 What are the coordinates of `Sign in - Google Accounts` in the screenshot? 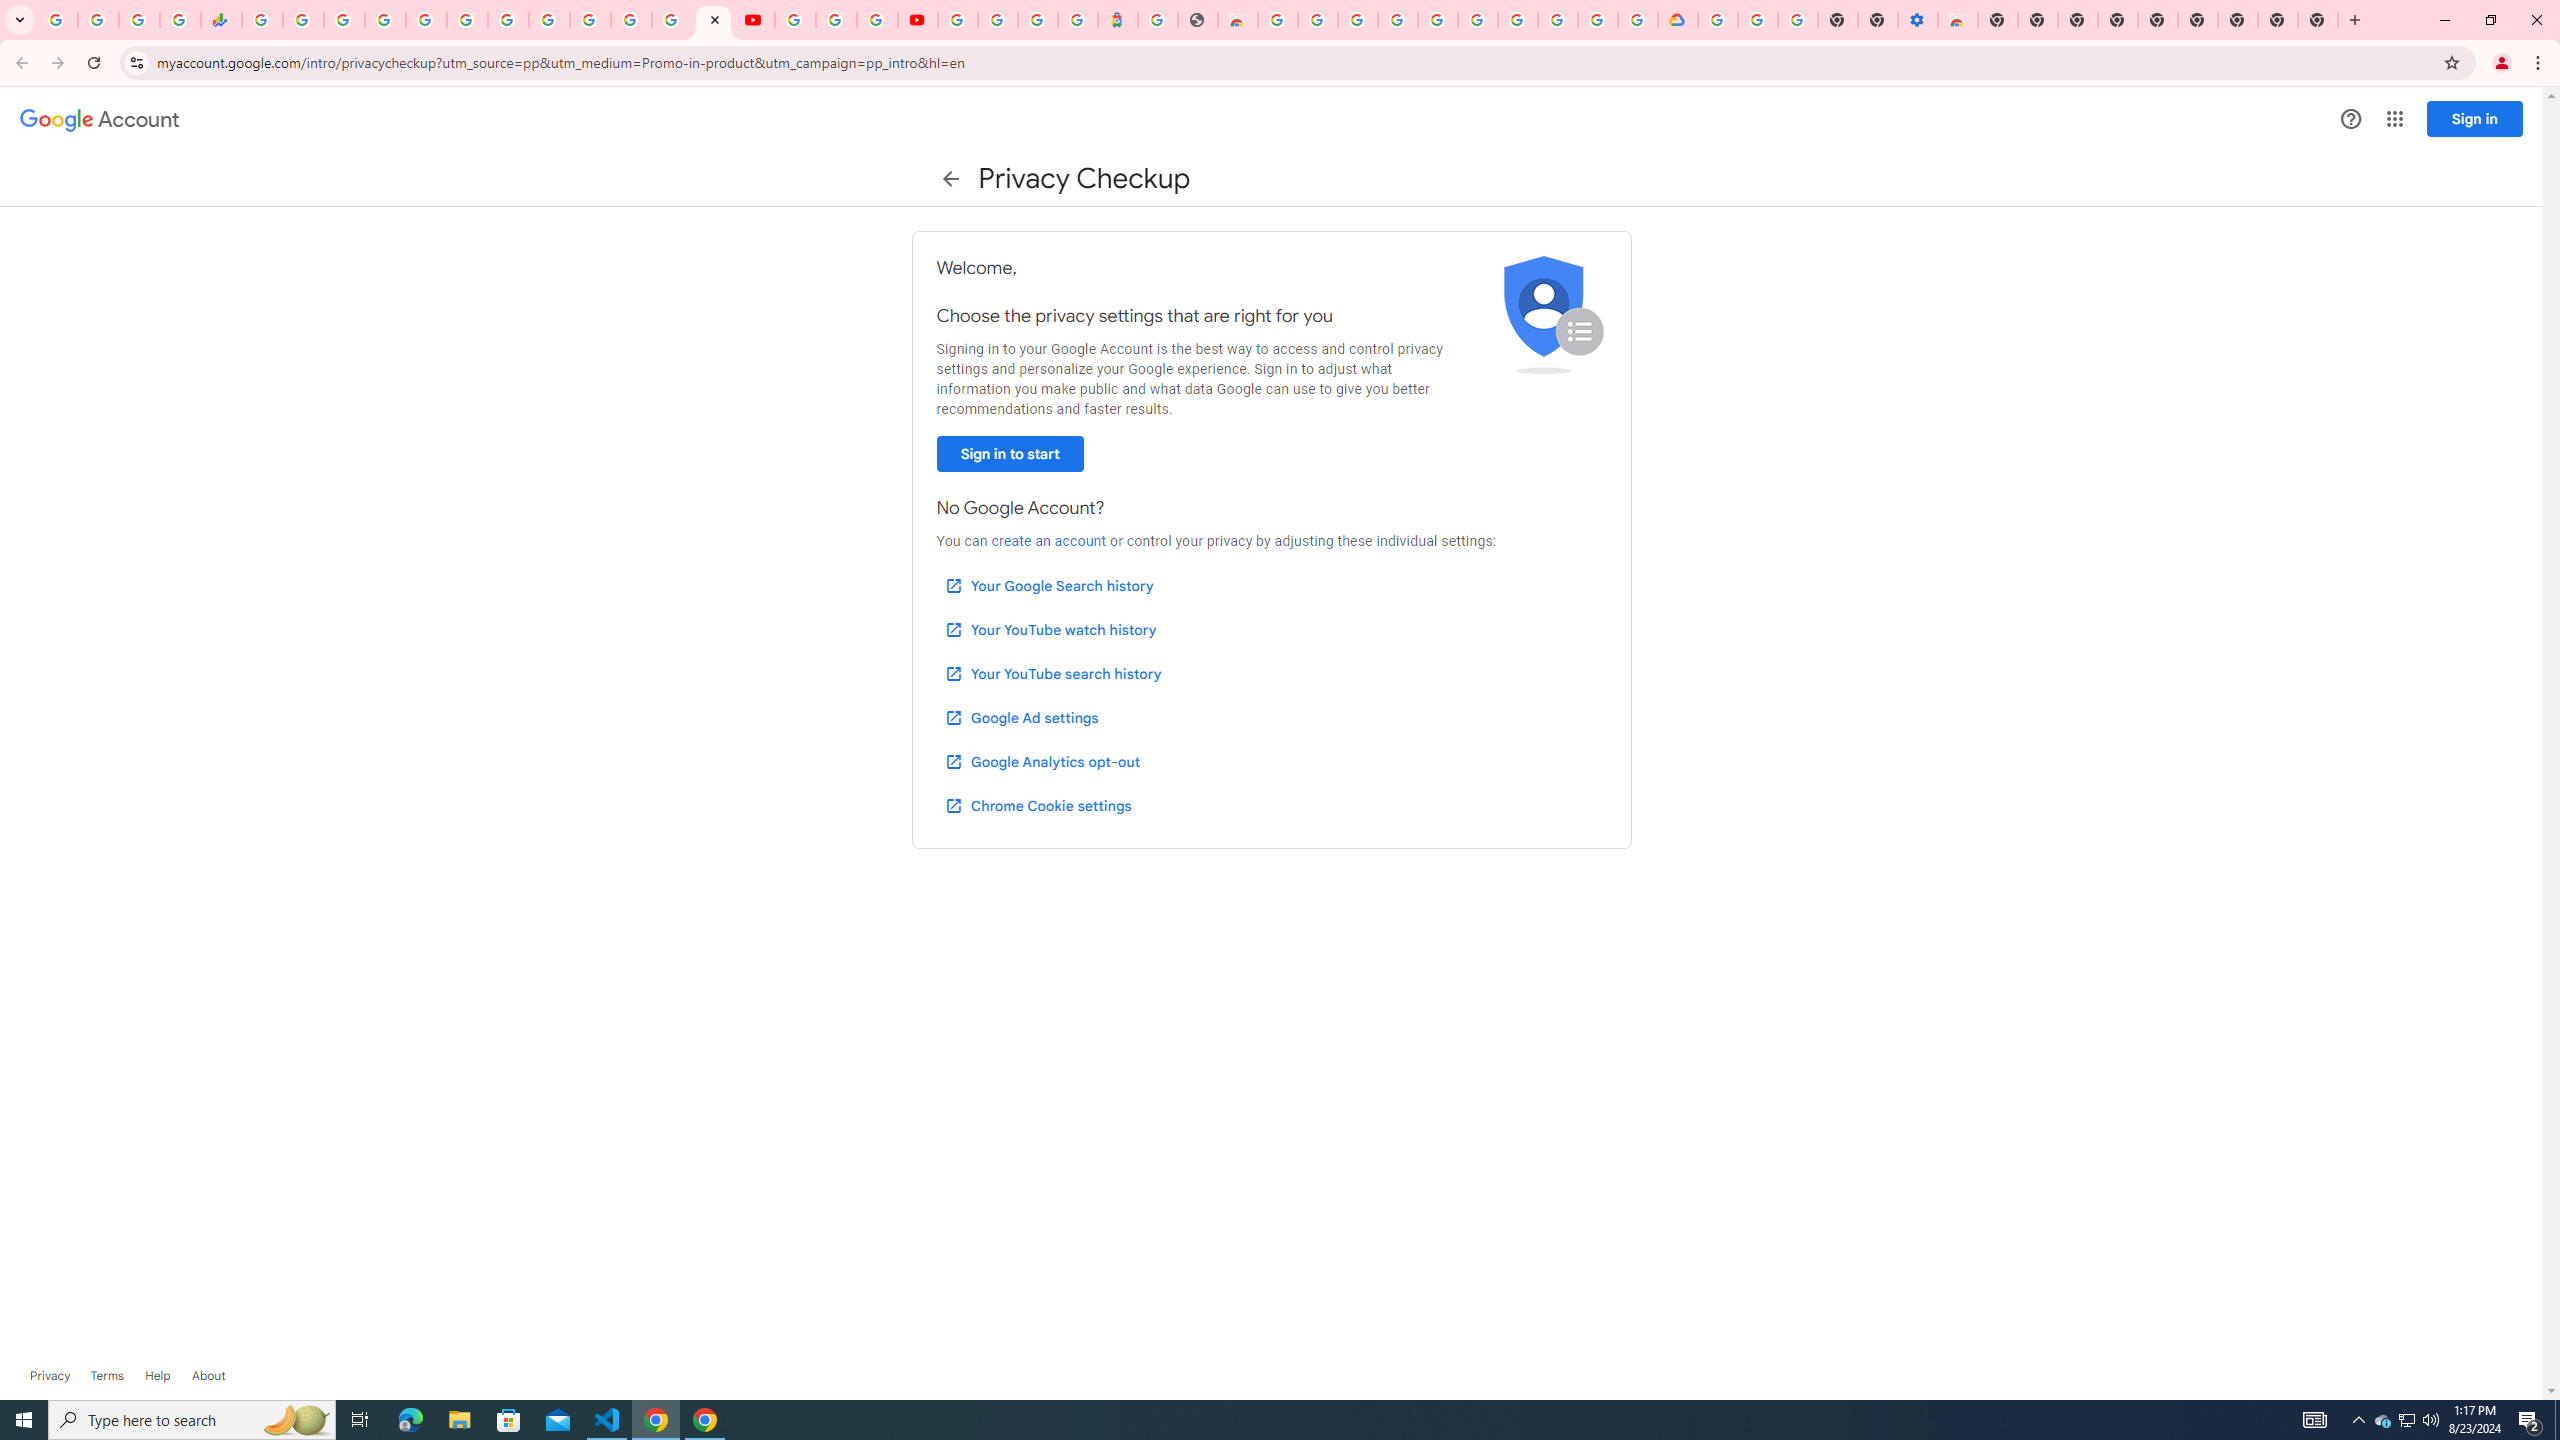 It's located at (672, 20).